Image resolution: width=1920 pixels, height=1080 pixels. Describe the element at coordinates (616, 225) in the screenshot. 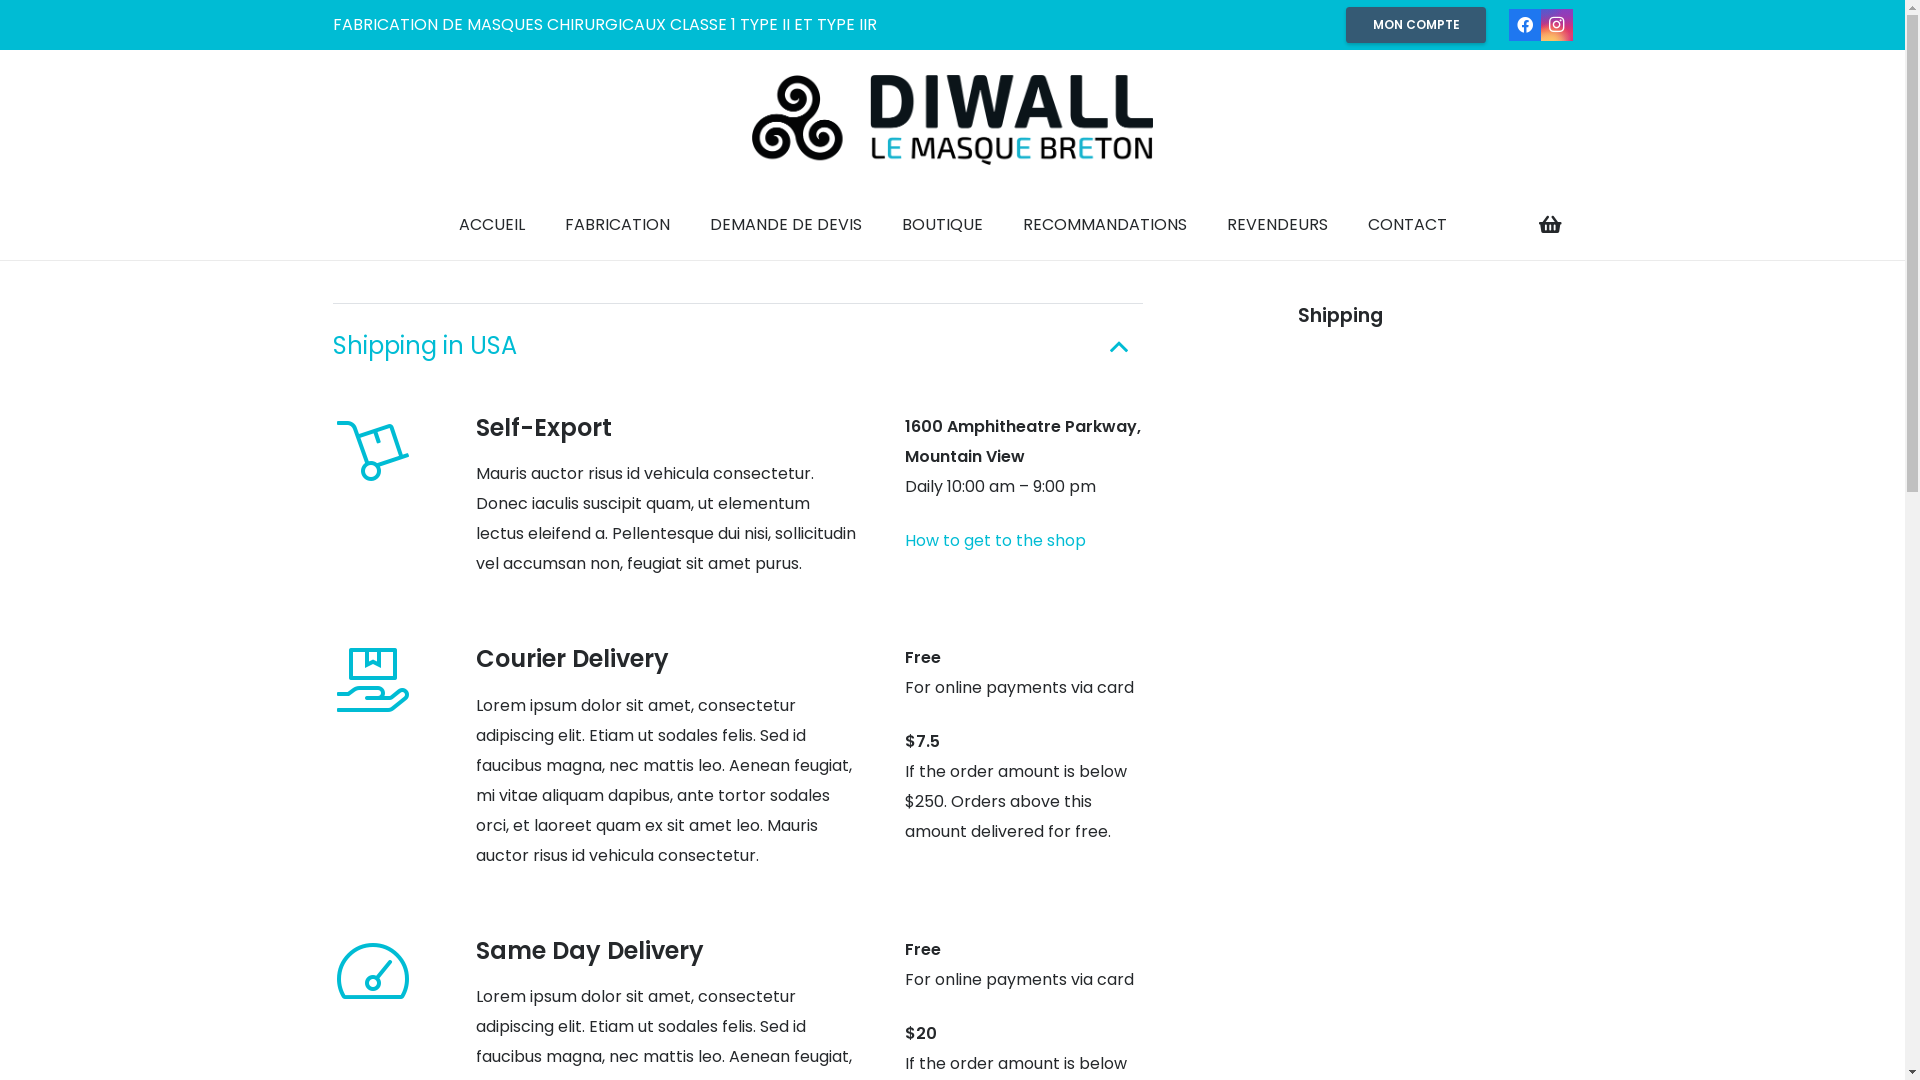

I see `FABRICATION` at that location.